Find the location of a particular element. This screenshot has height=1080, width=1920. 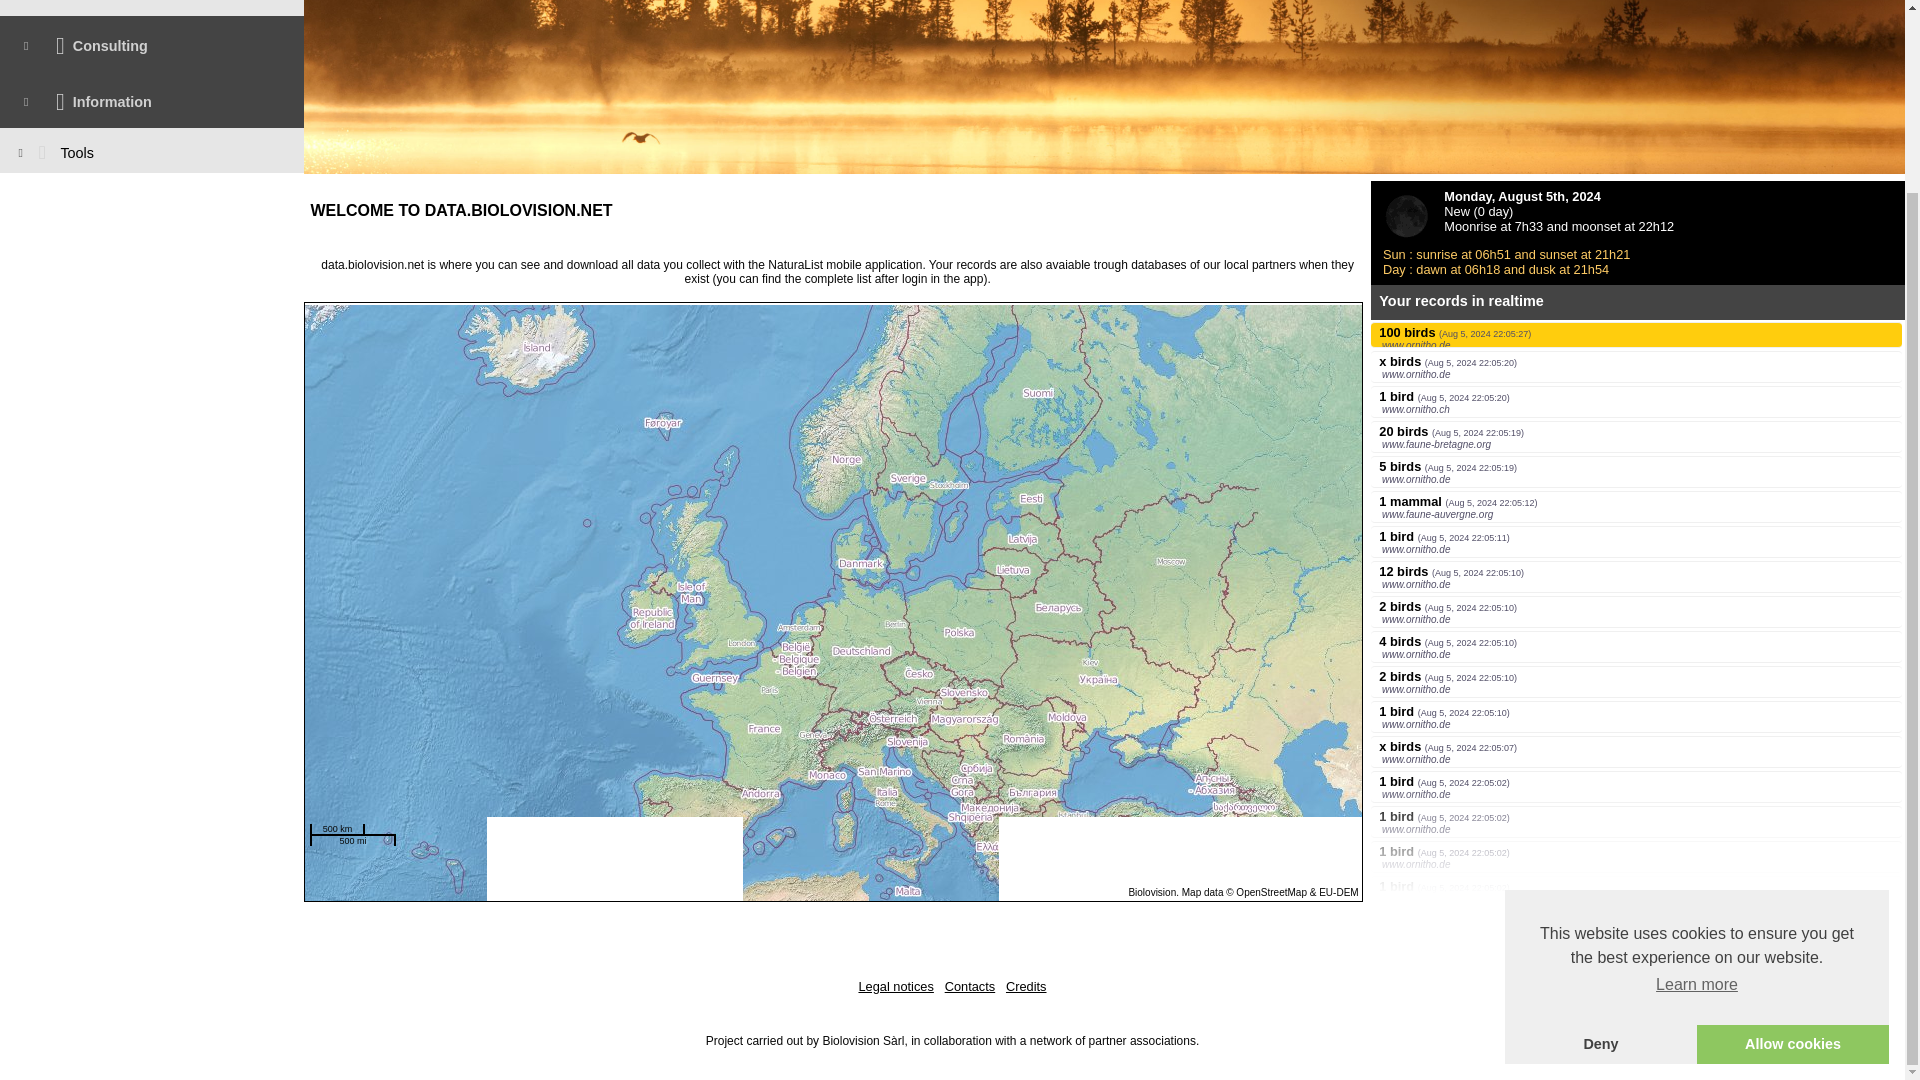

Legal notices is located at coordinates (896, 986).